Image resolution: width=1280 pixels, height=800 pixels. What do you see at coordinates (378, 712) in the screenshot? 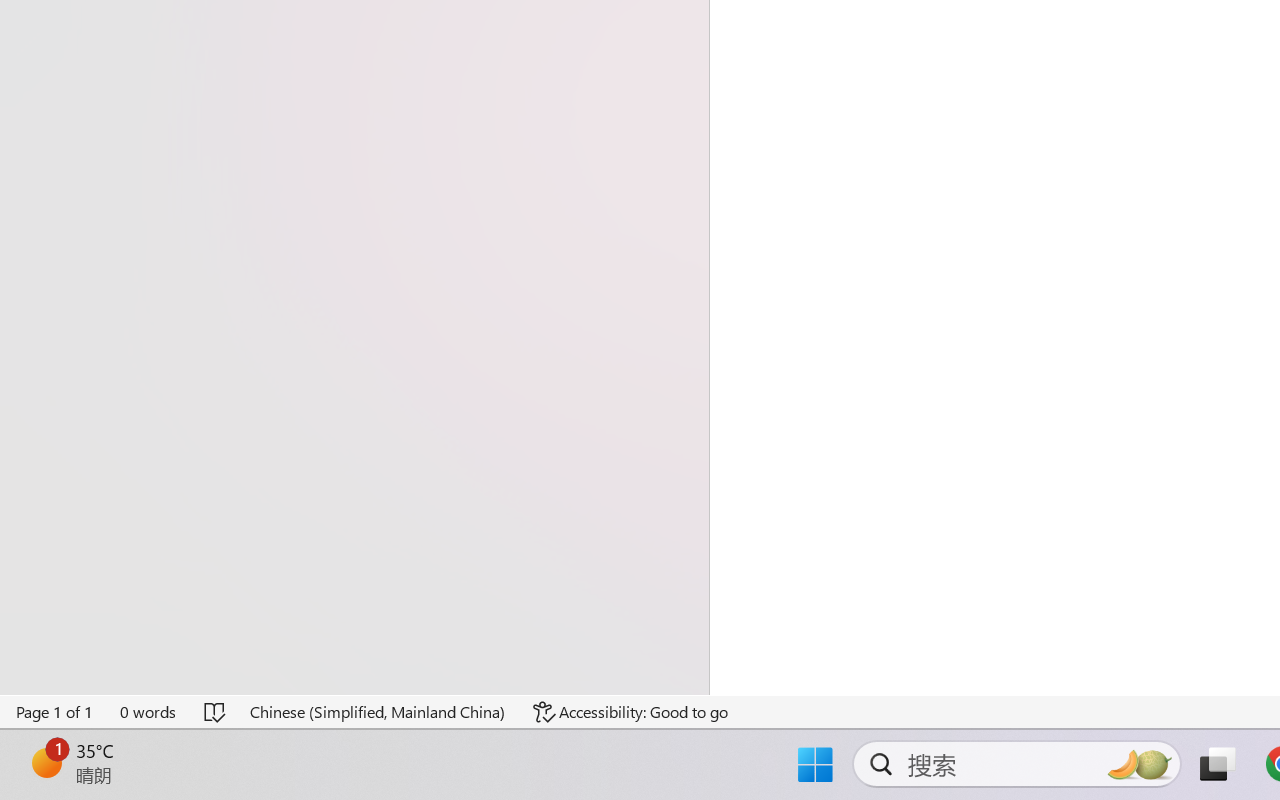
I see `Language Chinese (Simplified, Mainland China)` at bounding box center [378, 712].